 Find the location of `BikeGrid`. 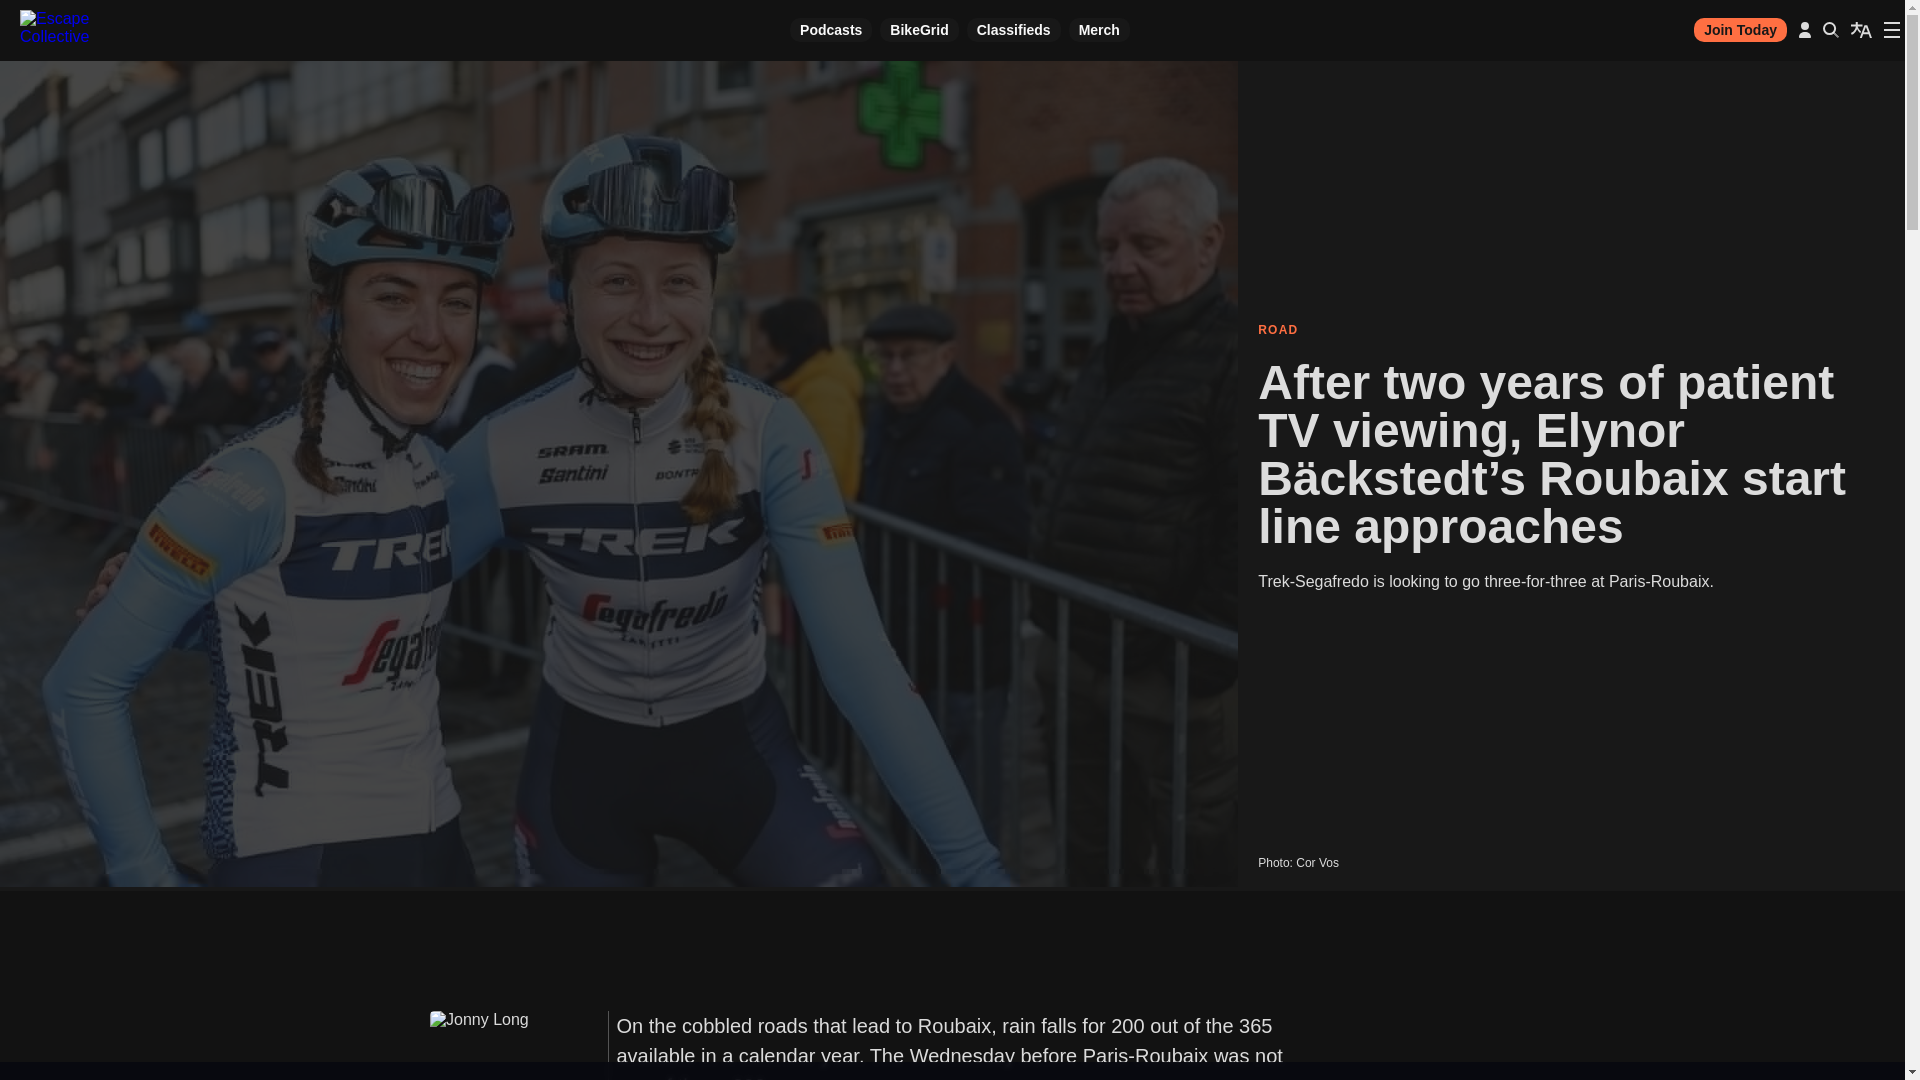

BikeGrid is located at coordinates (918, 30).